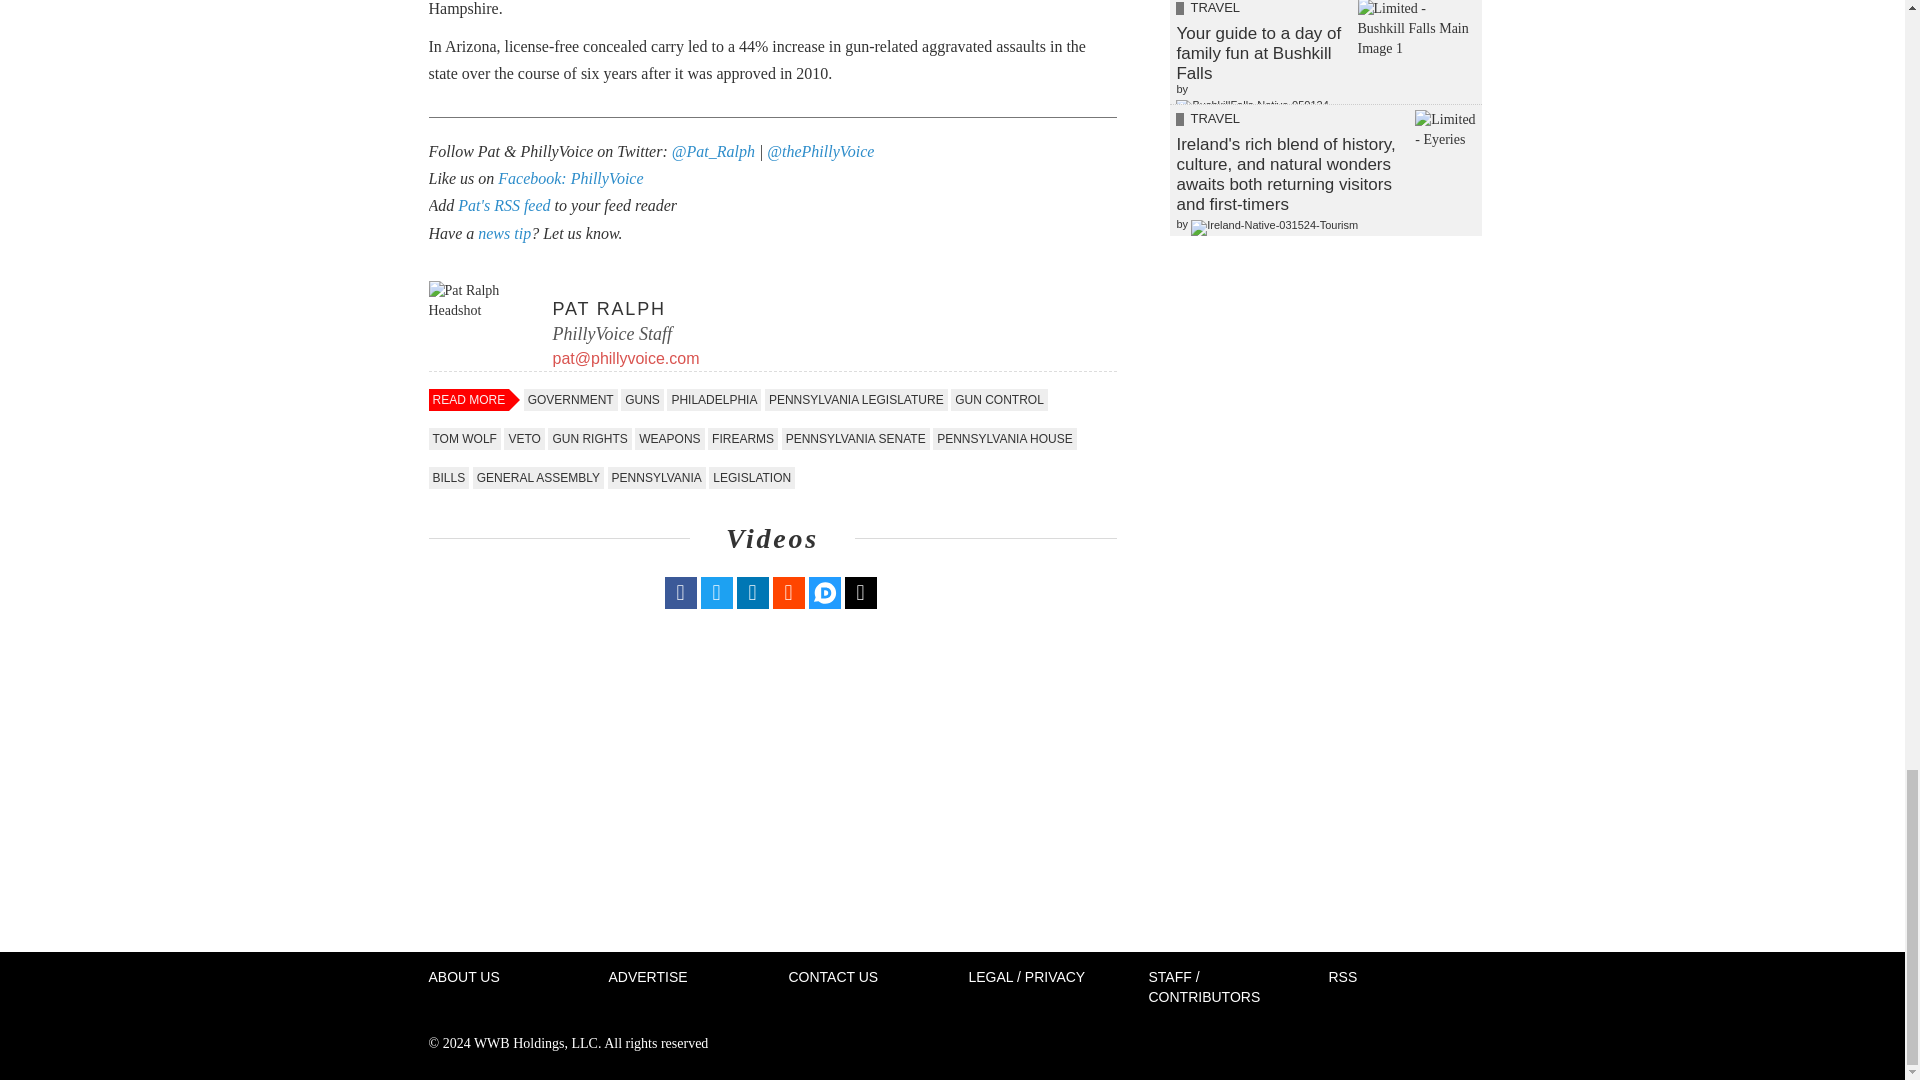 Image resolution: width=1920 pixels, height=1080 pixels. I want to click on Twitter, so click(716, 592).